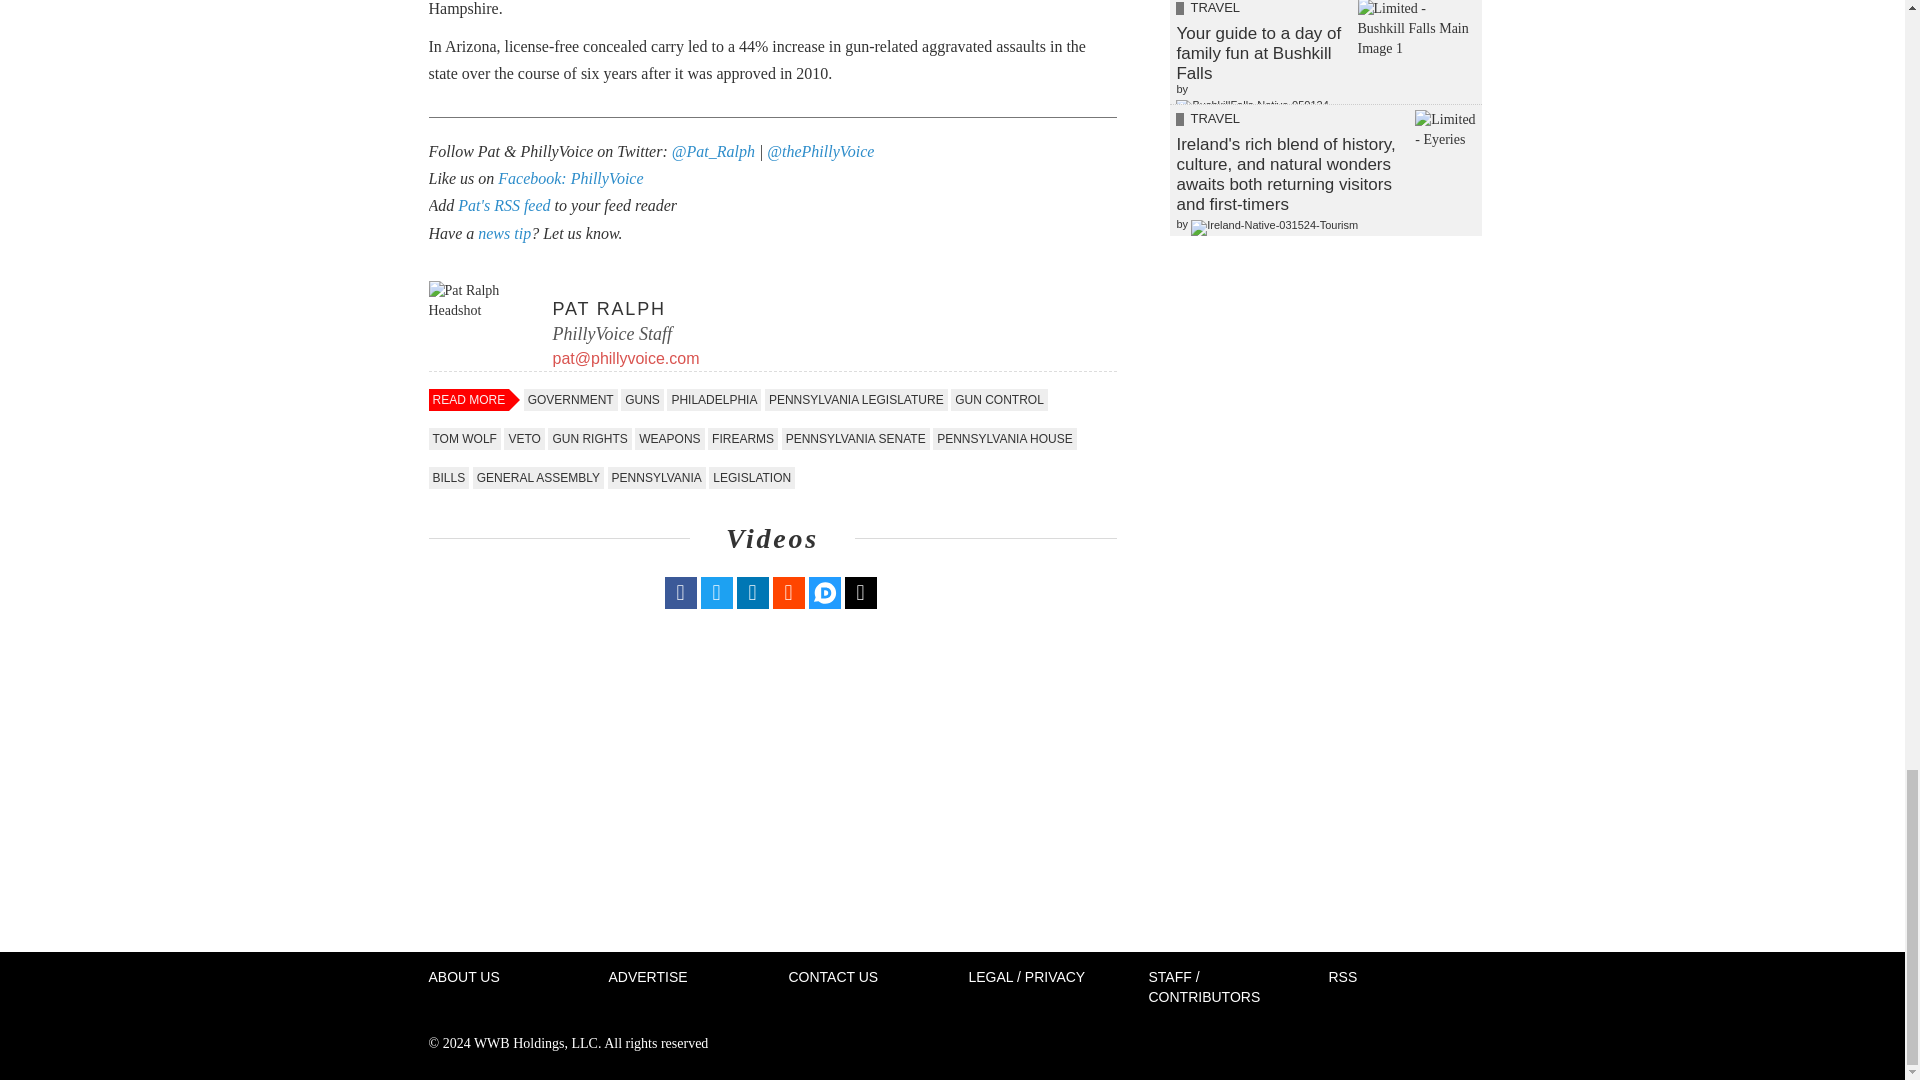 Image resolution: width=1920 pixels, height=1080 pixels. I want to click on Twitter, so click(716, 592).